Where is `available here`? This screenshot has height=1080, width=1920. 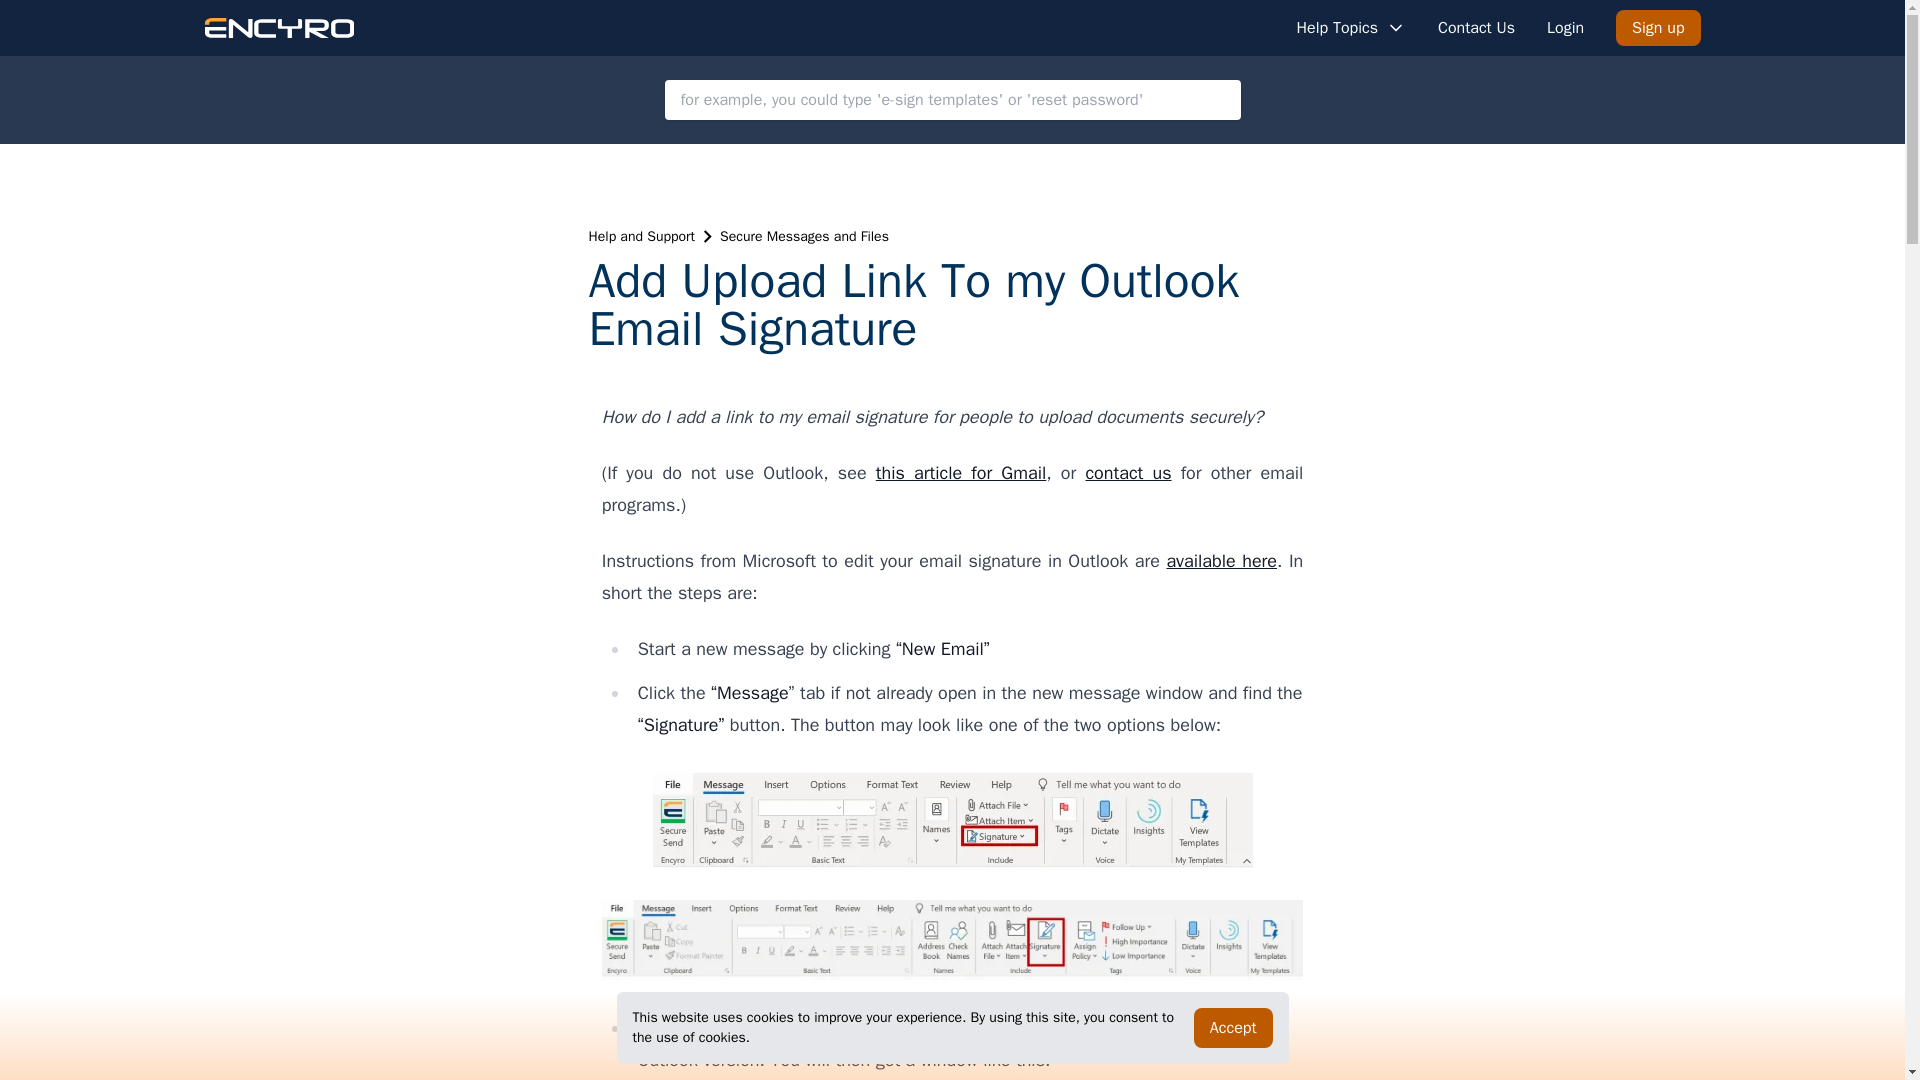 available here is located at coordinates (1220, 560).